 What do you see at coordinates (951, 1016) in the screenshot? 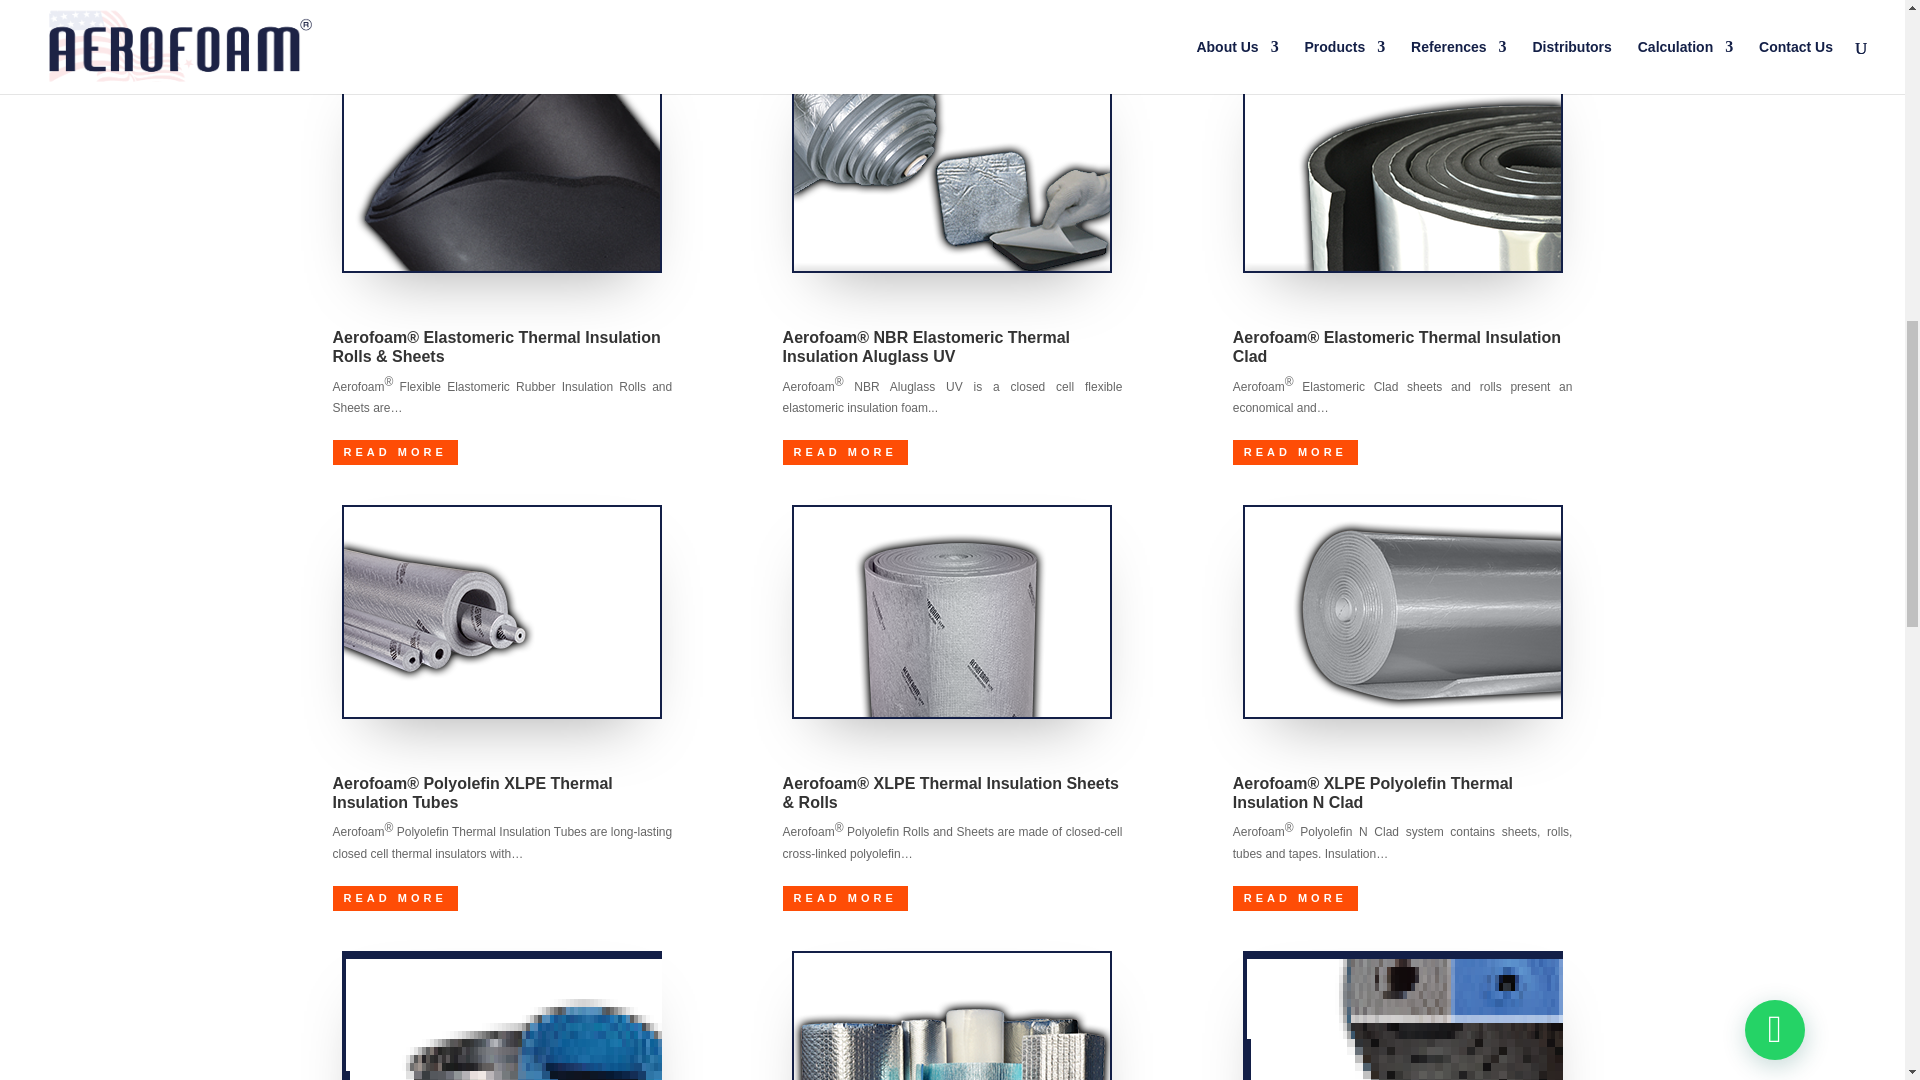
I see `Aeroreflect Reflective Insulations` at bounding box center [951, 1016].